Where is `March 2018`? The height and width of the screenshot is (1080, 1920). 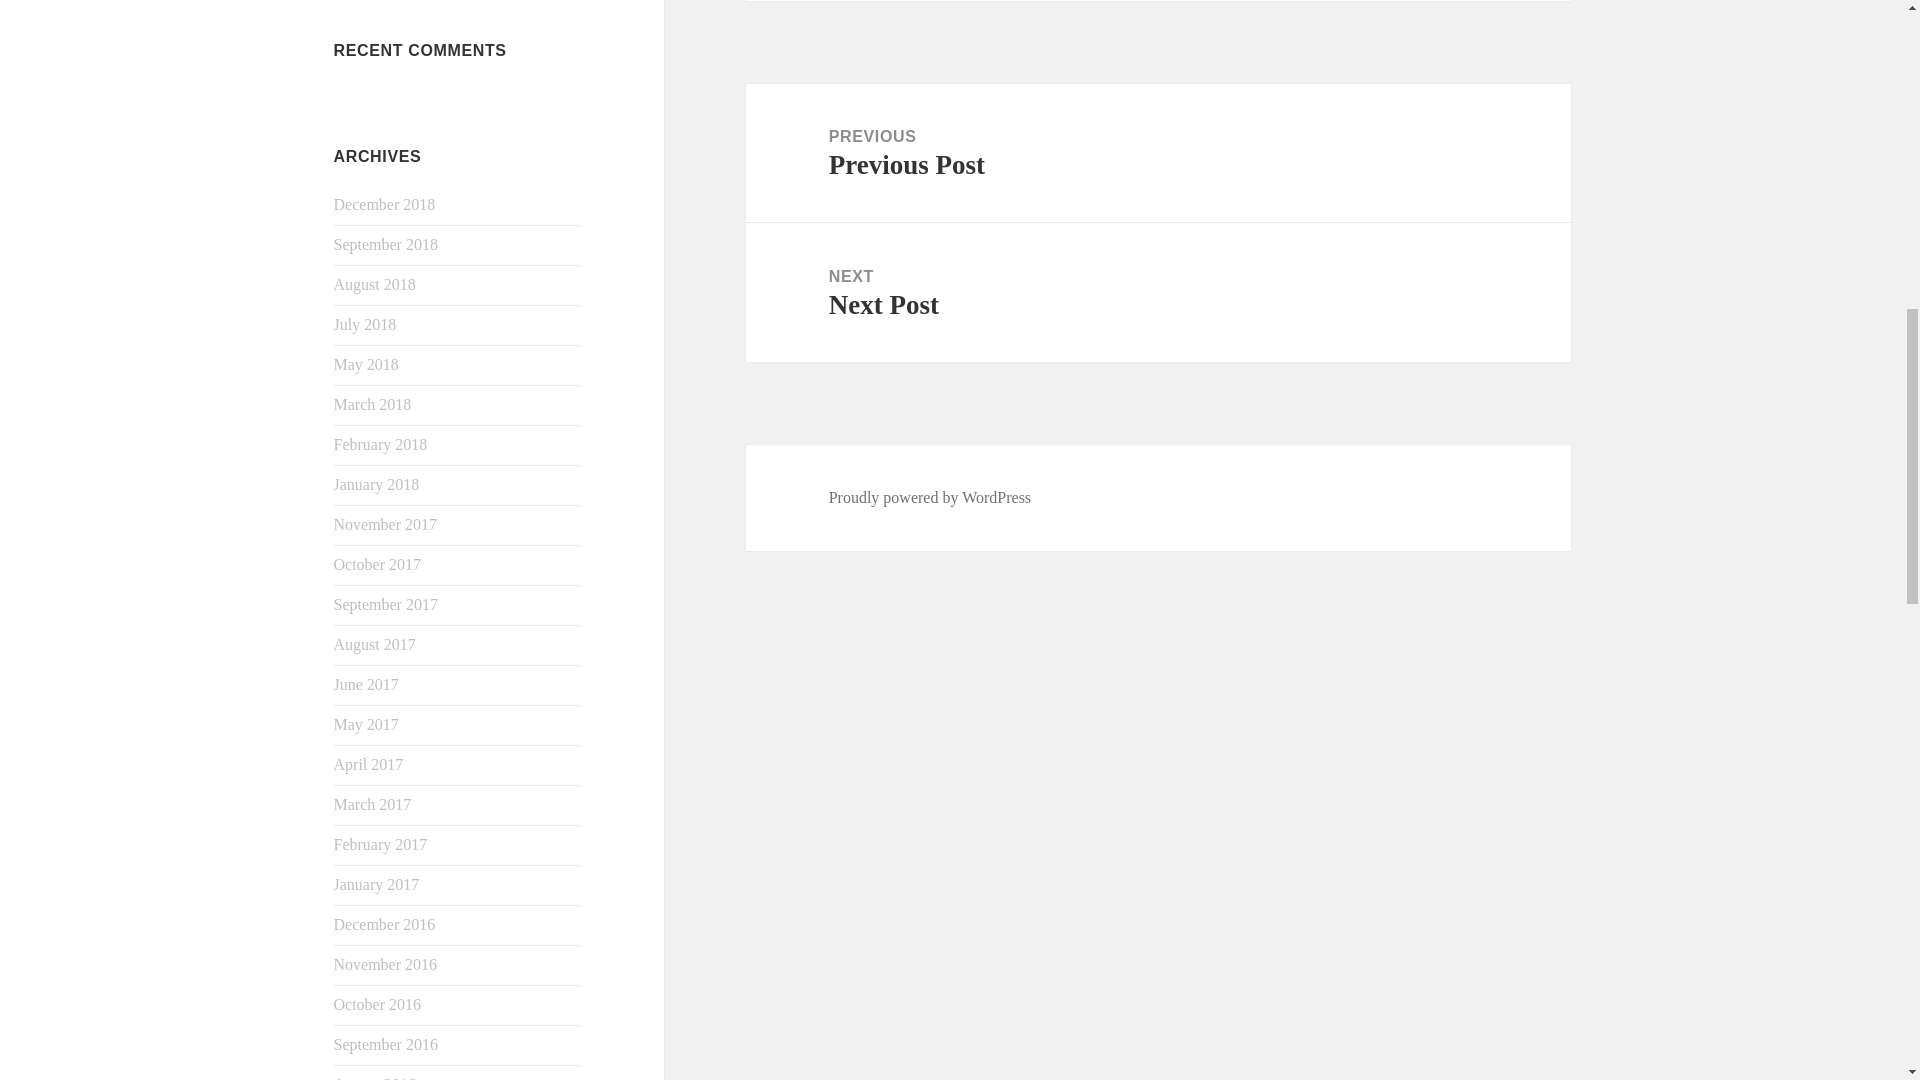 March 2018 is located at coordinates (373, 404).